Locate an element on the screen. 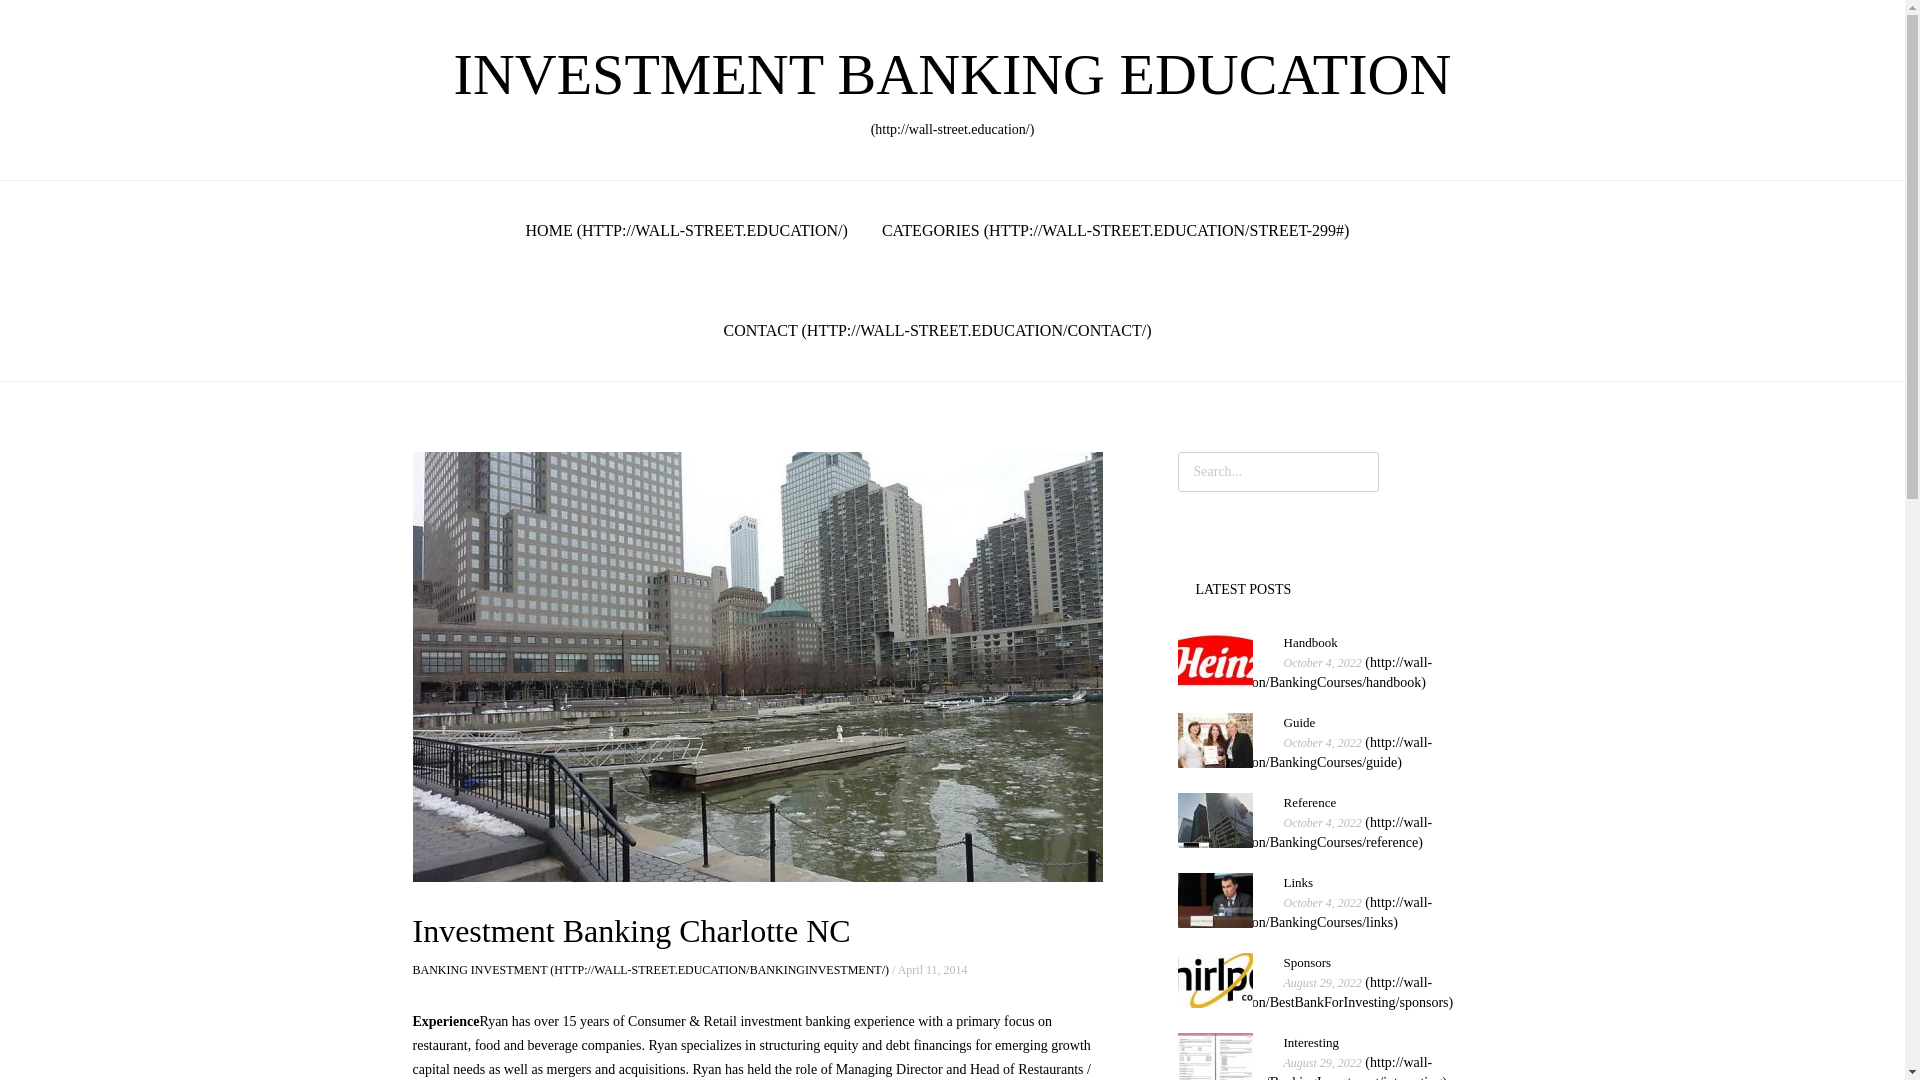 Image resolution: width=1920 pixels, height=1080 pixels. CATEGORIES is located at coordinates (1305, 912).